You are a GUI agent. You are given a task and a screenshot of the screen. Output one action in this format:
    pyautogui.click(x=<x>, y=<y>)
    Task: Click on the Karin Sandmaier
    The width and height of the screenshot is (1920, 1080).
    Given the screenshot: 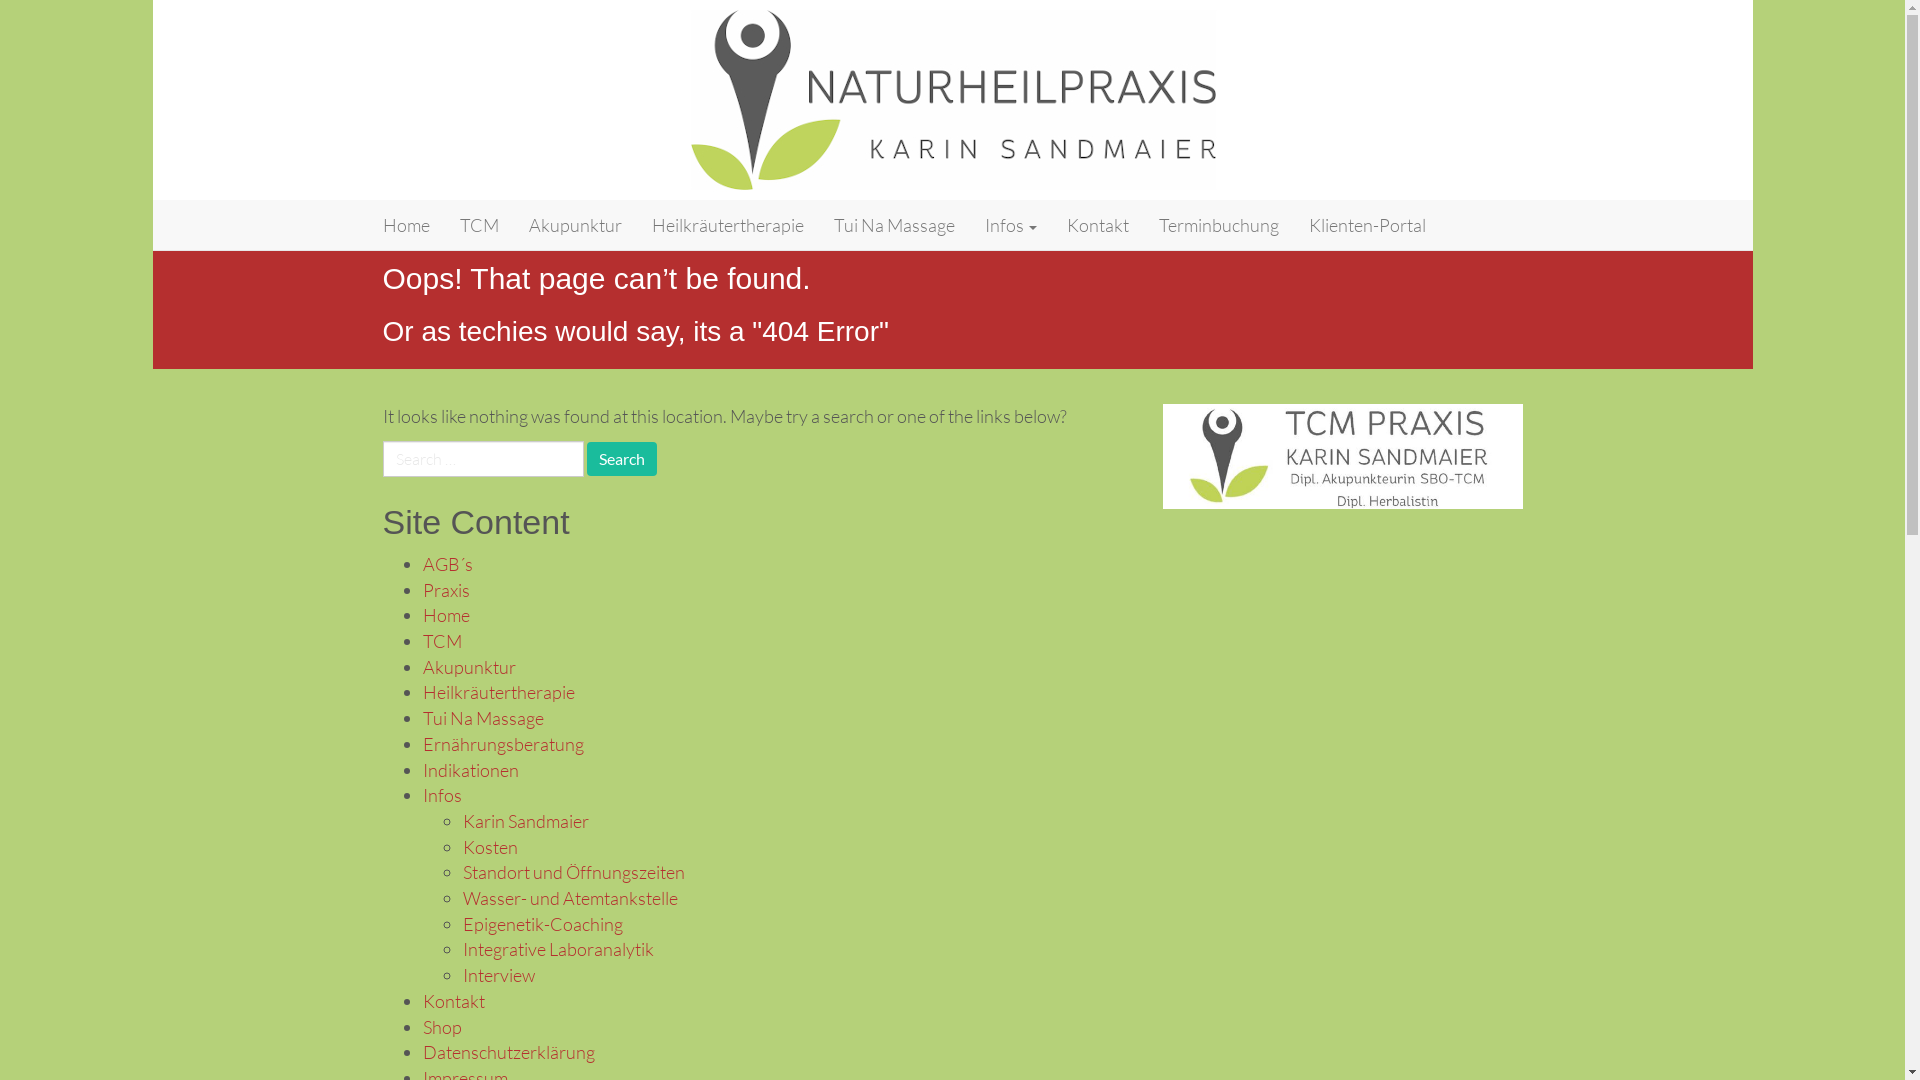 What is the action you would take?
    pyautogui.click(x=525, y=821)
    